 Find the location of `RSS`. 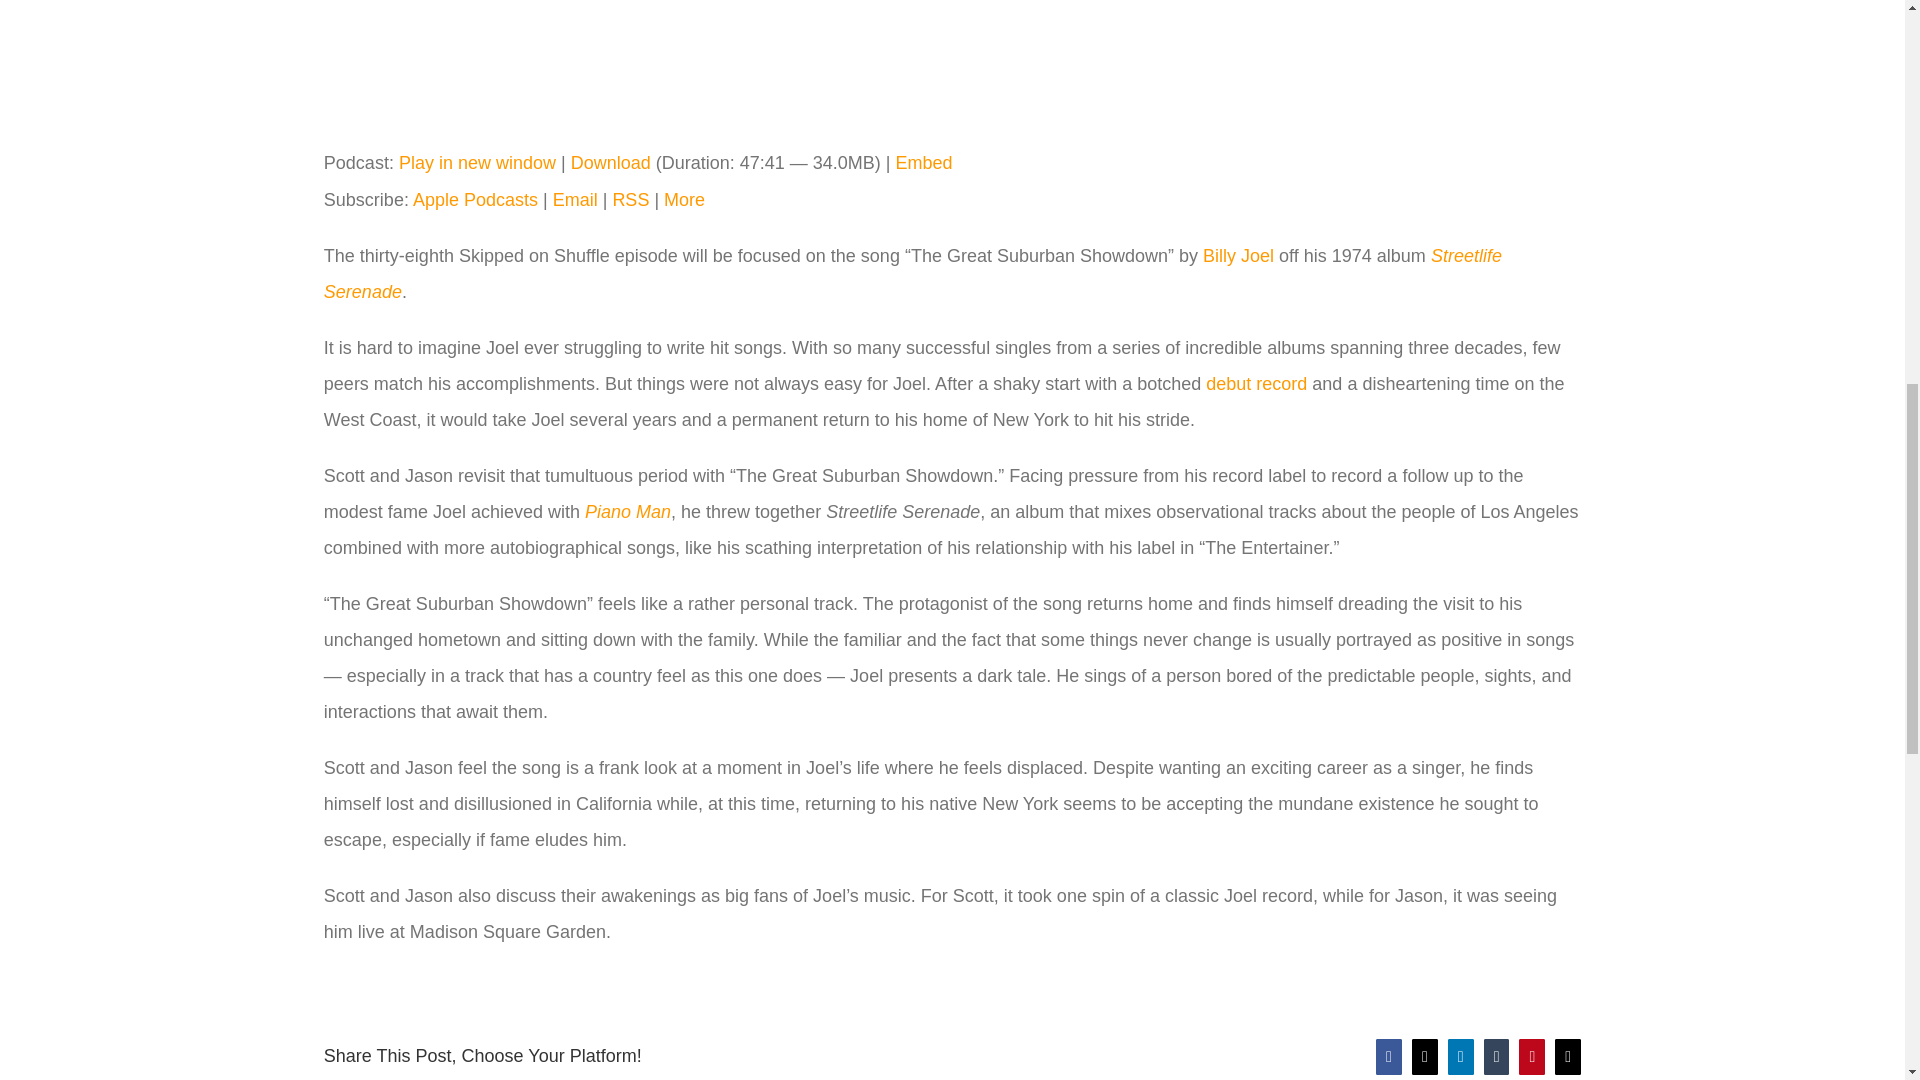

RSS is located at coordinates (630, 200).